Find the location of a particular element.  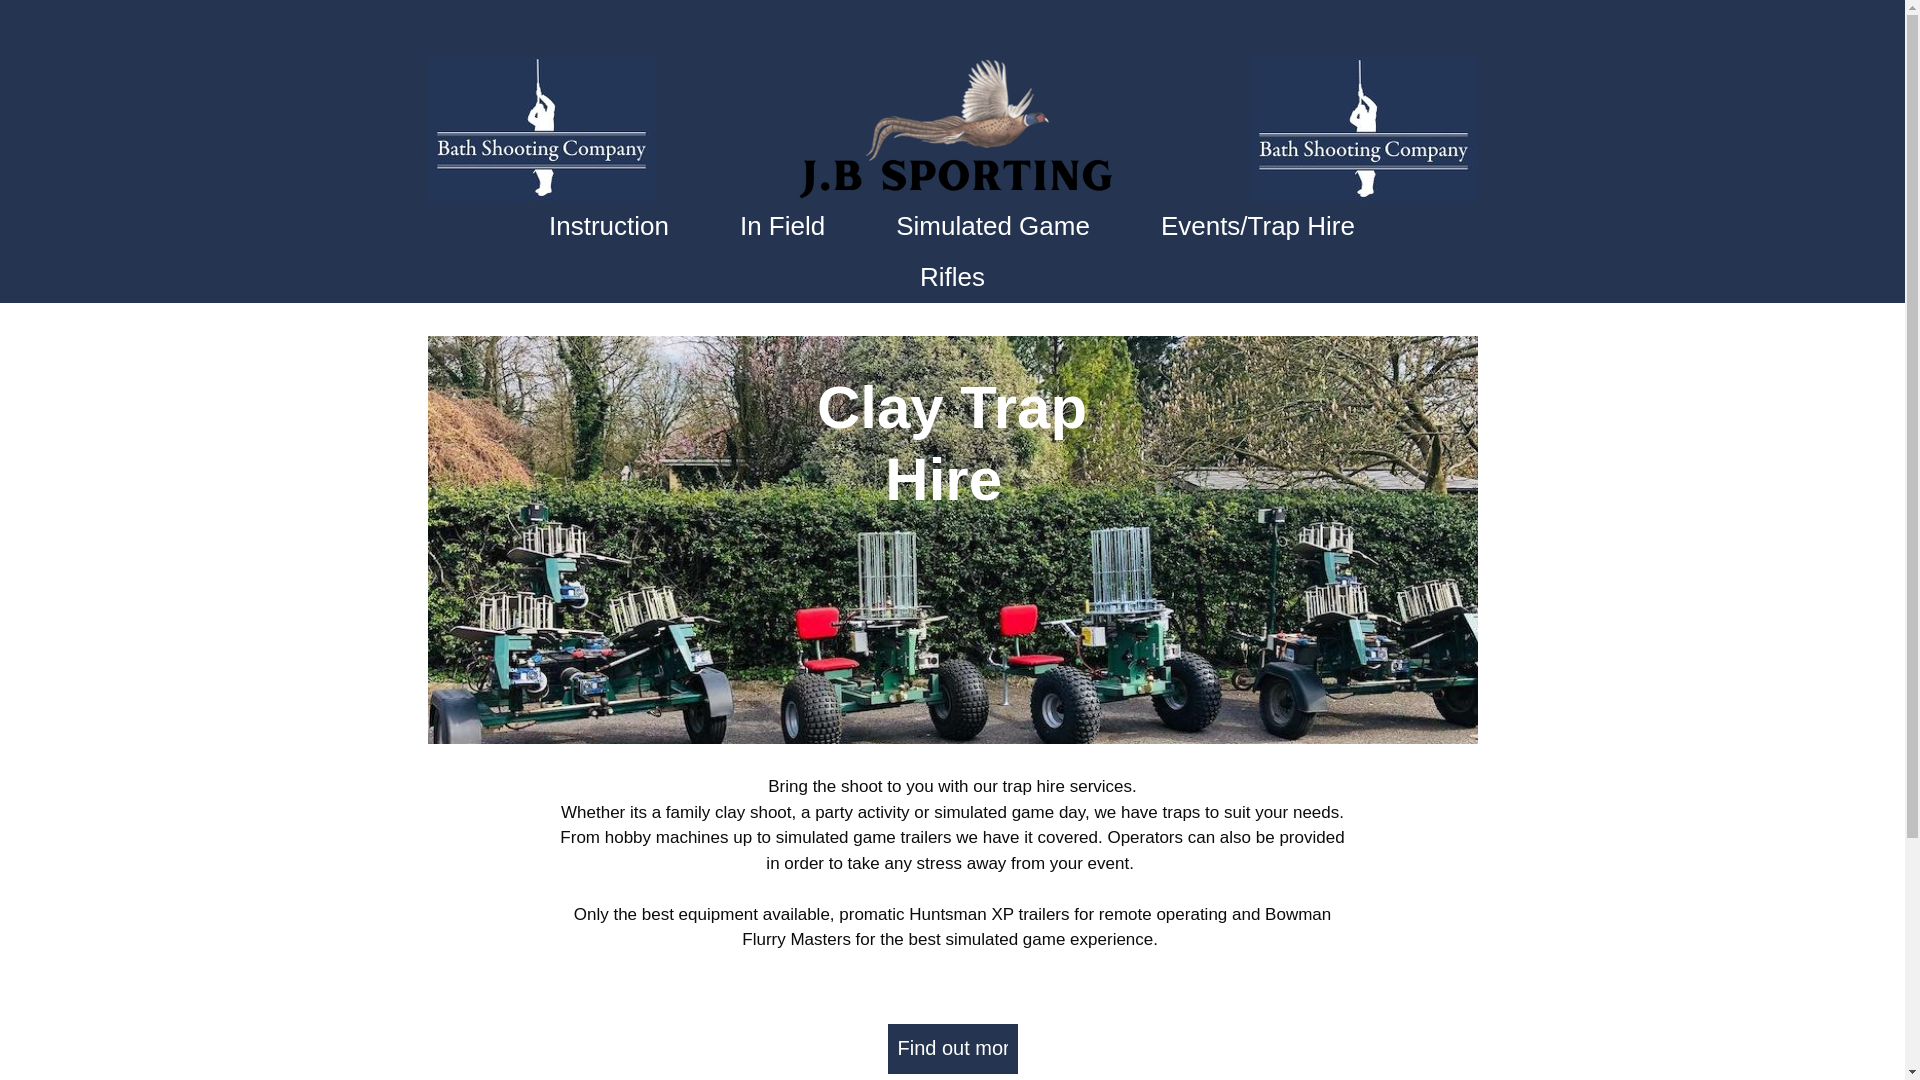

In Field is located at coordinates (782, 226).